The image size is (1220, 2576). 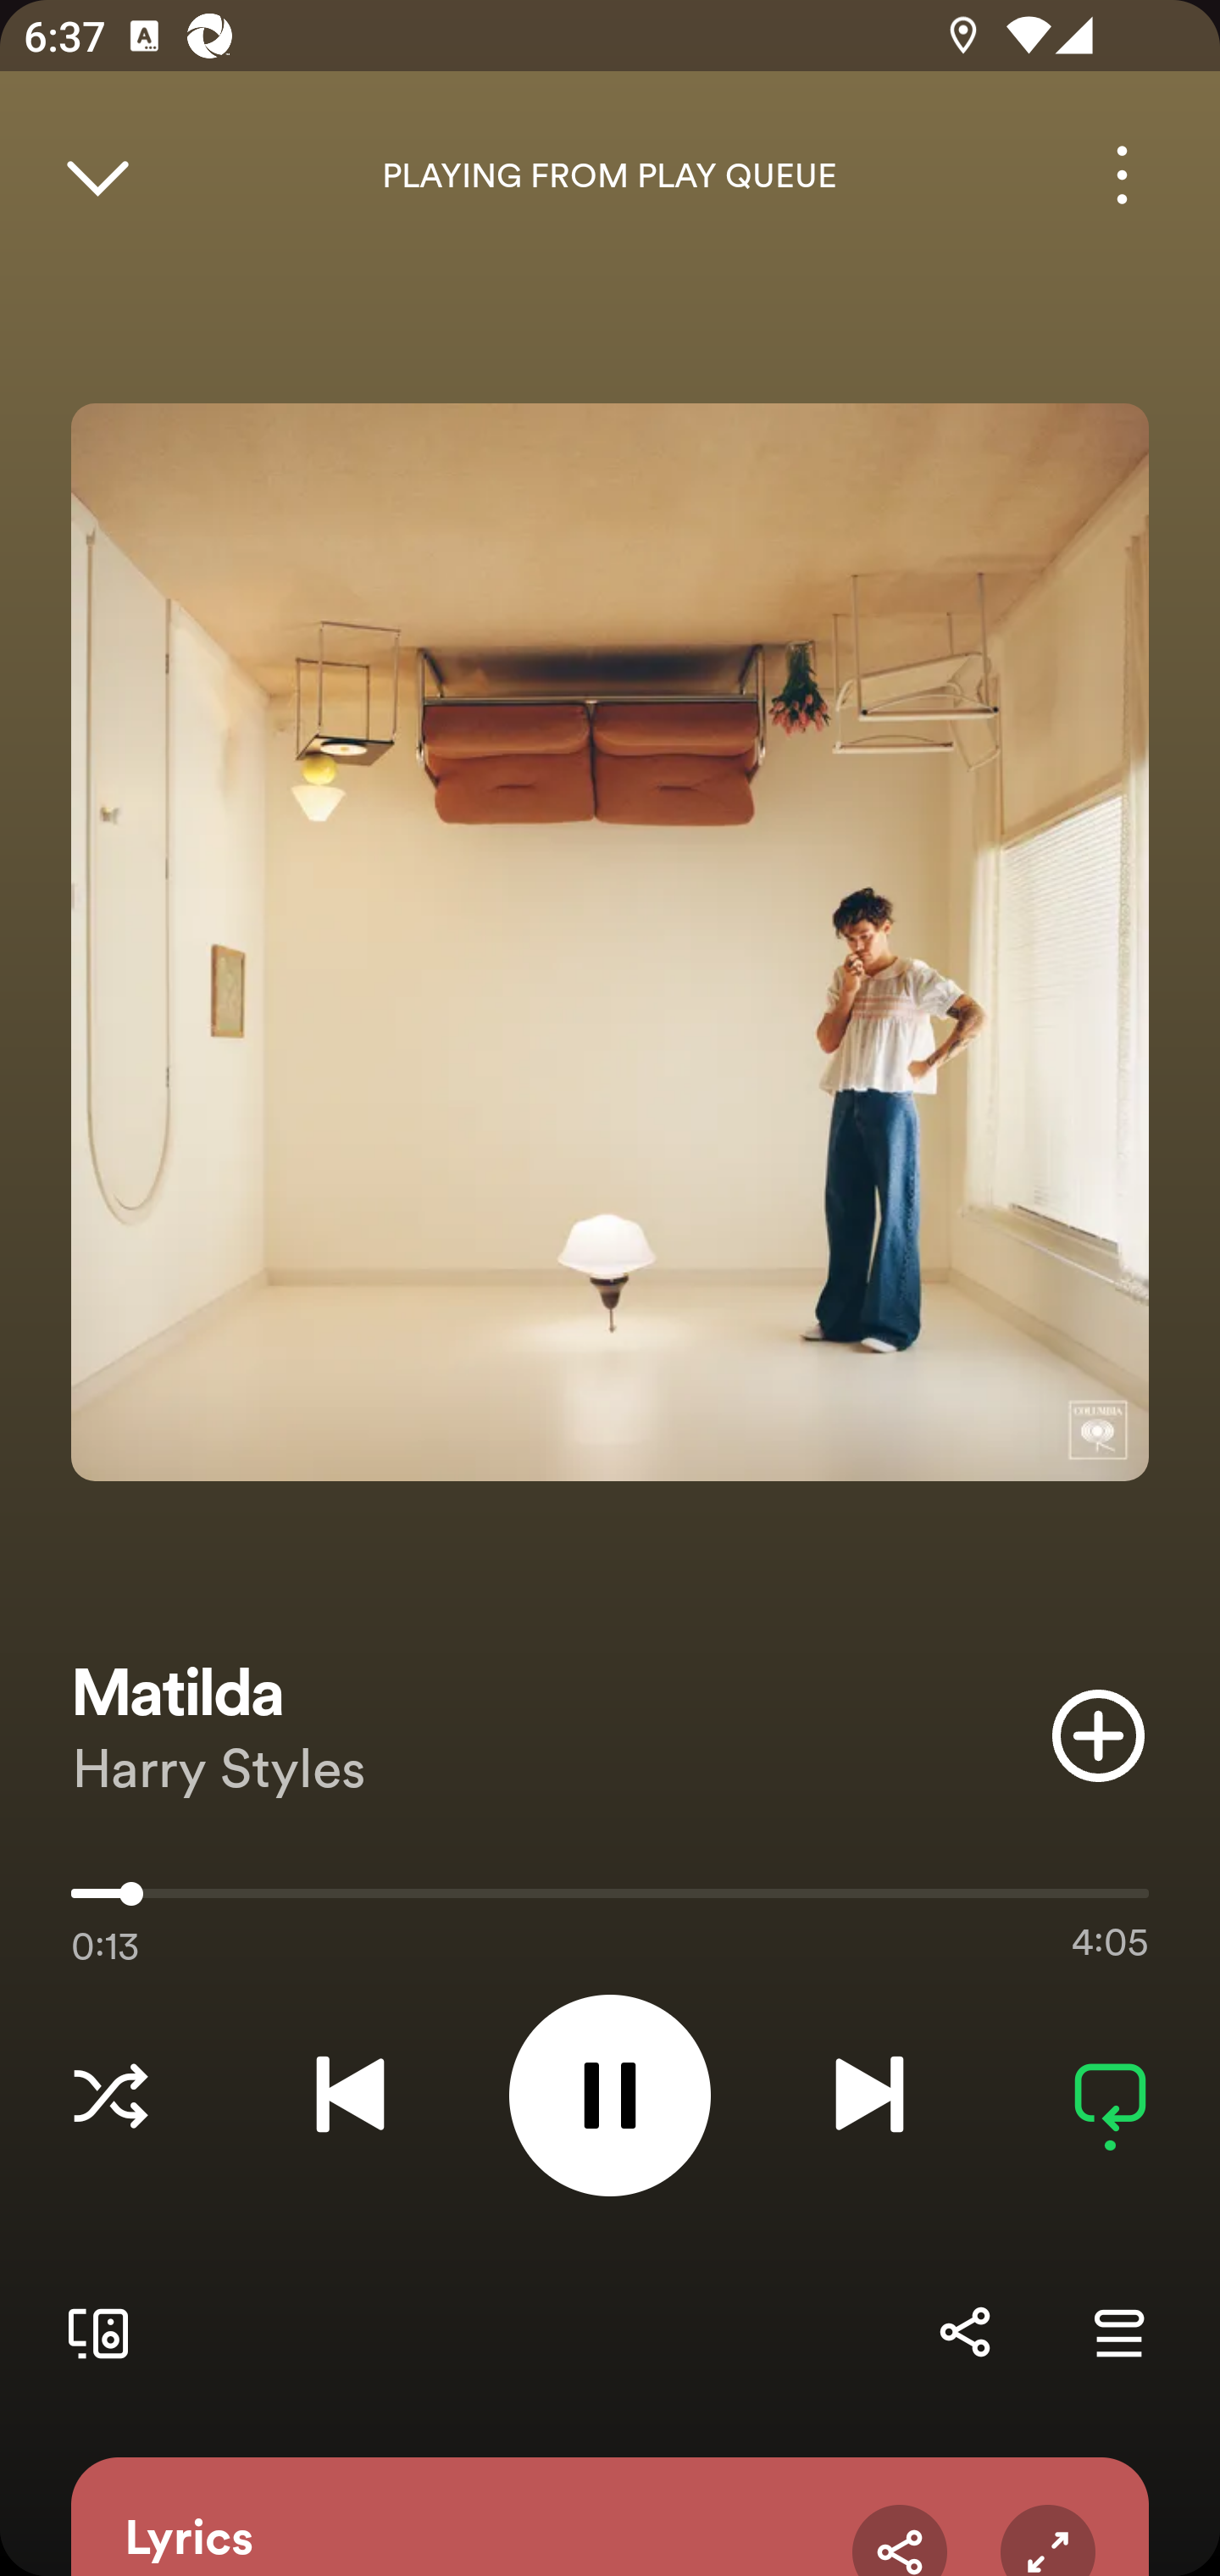 What do you see at coordinates (869, 2095) in the screenshot?
I see `Next` at bounding box center [869, 2095].